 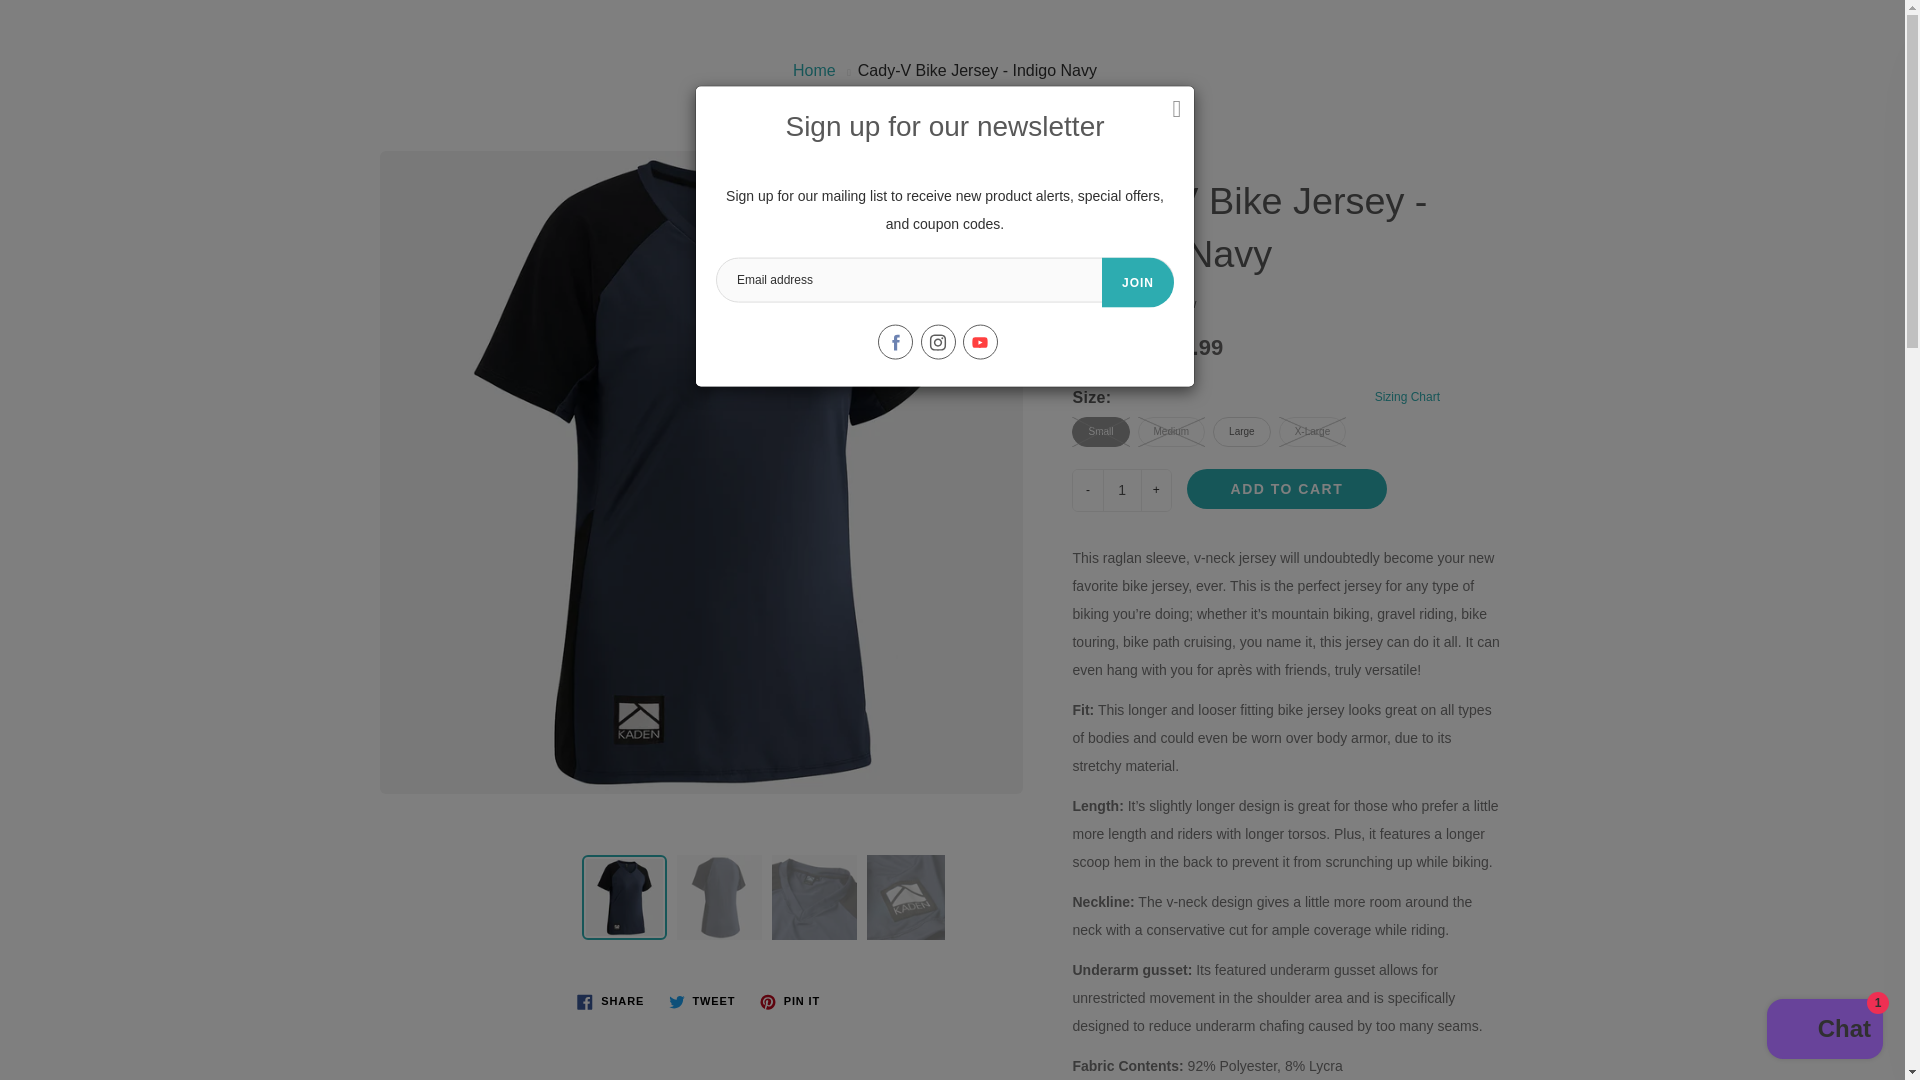 What do you see at coordinates (814, 70) in the screenshot?
I see `Home` at bounding box center [814, 70].